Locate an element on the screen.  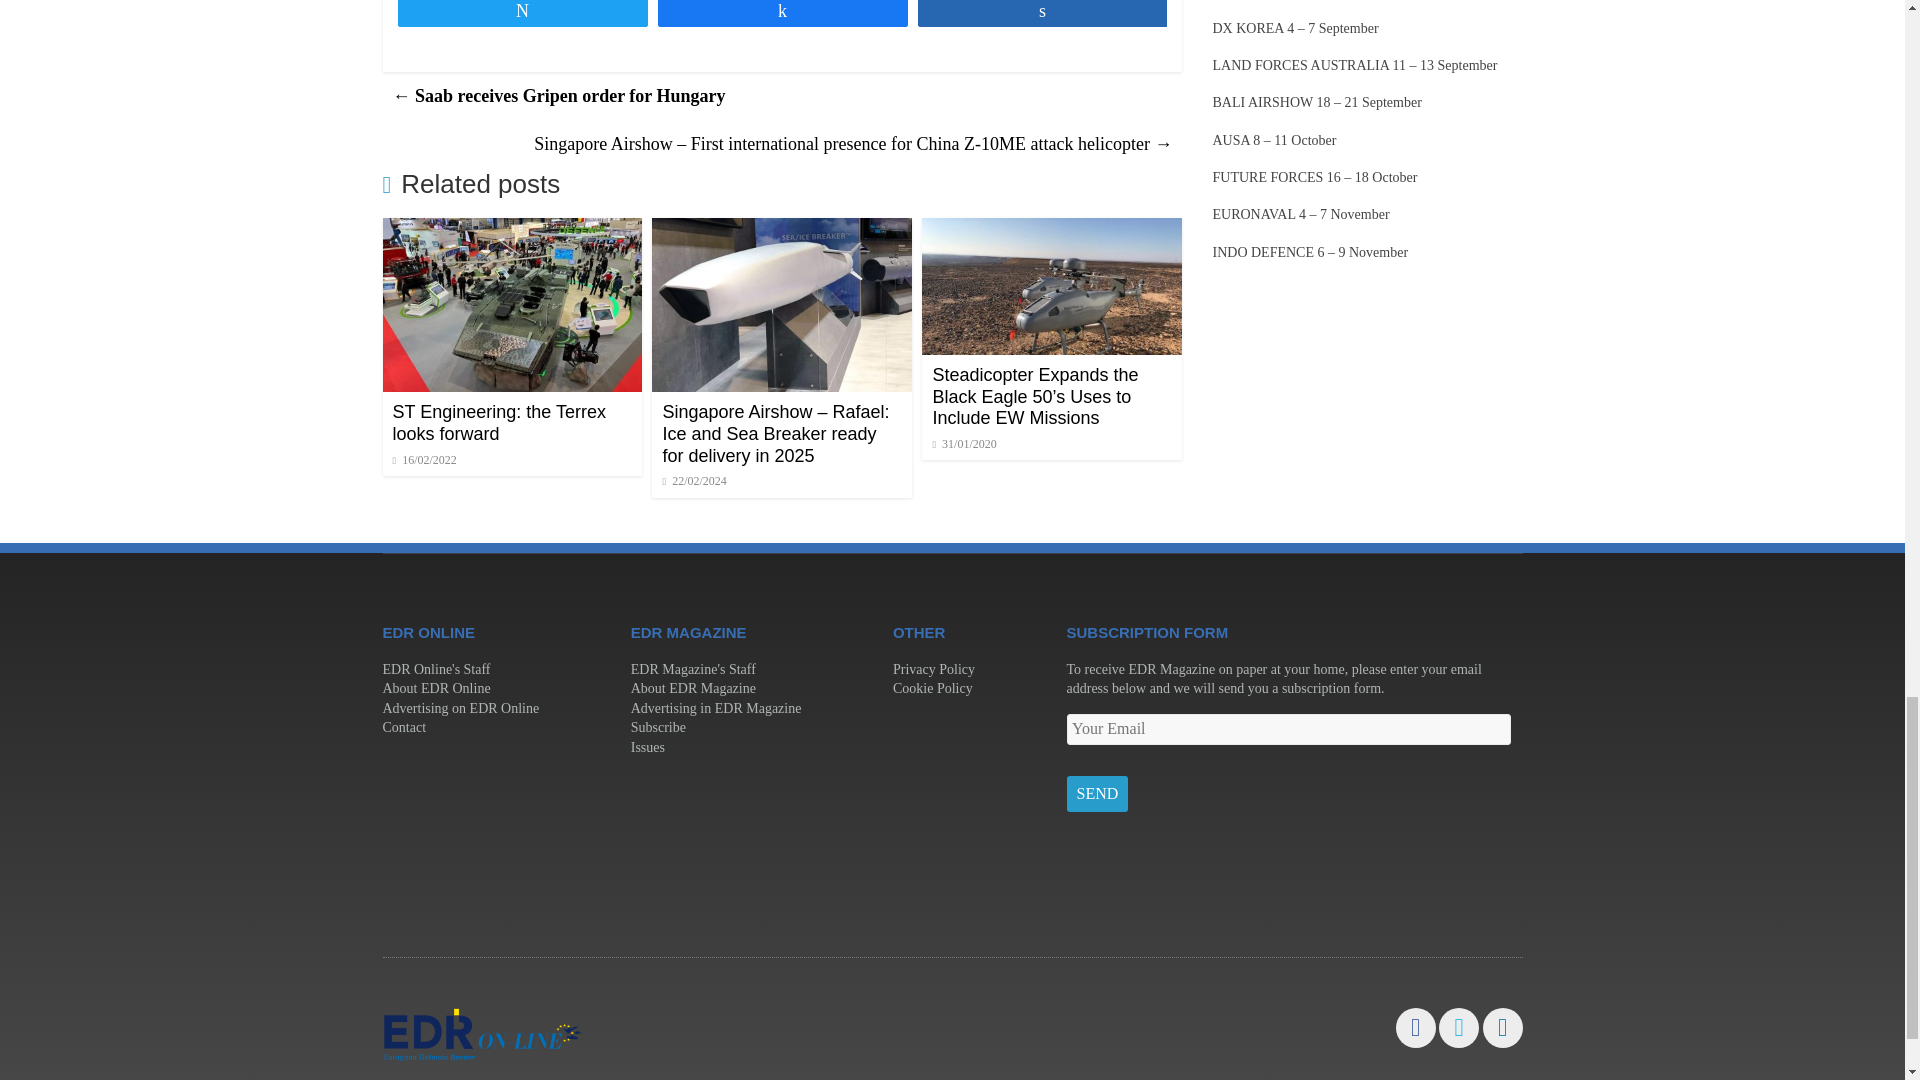
18:31 is located at coordinates (424, 459).